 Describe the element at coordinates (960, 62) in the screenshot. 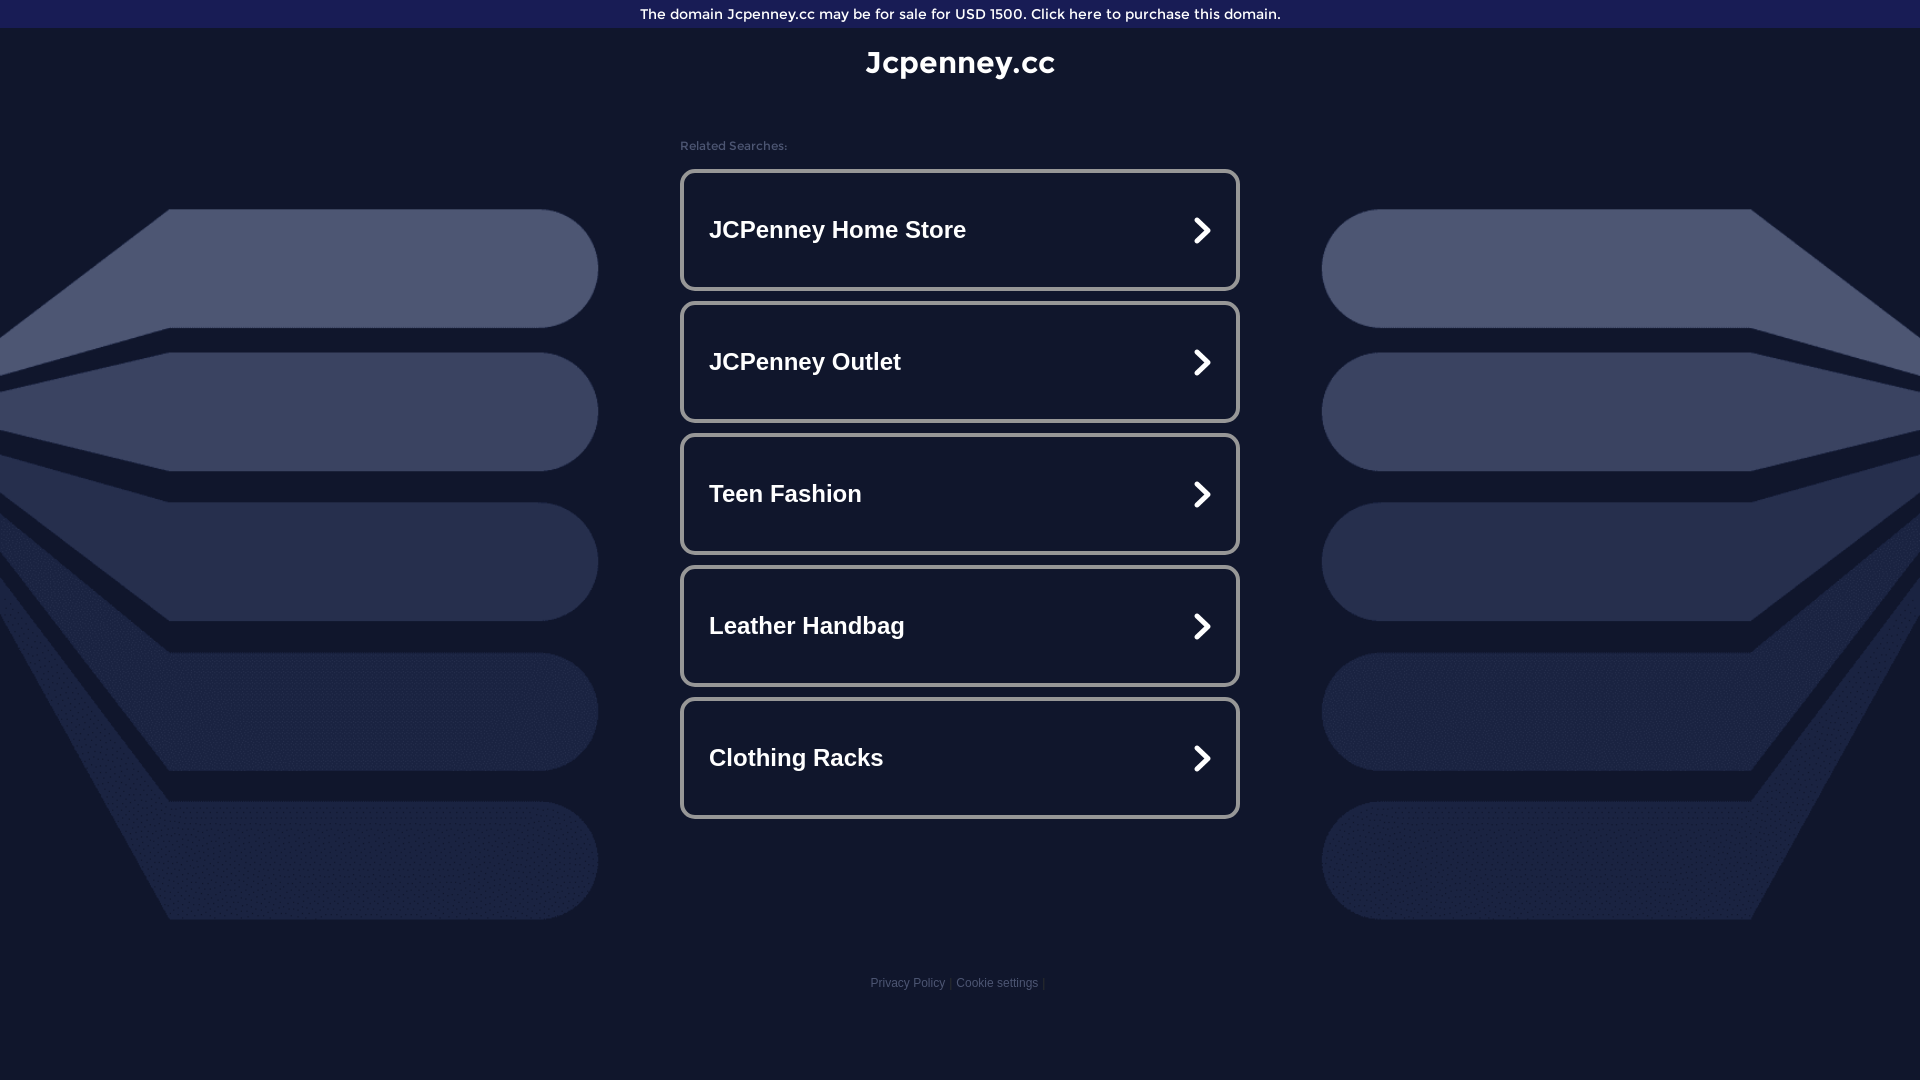

I see `Jcpenney.cc` at that location.